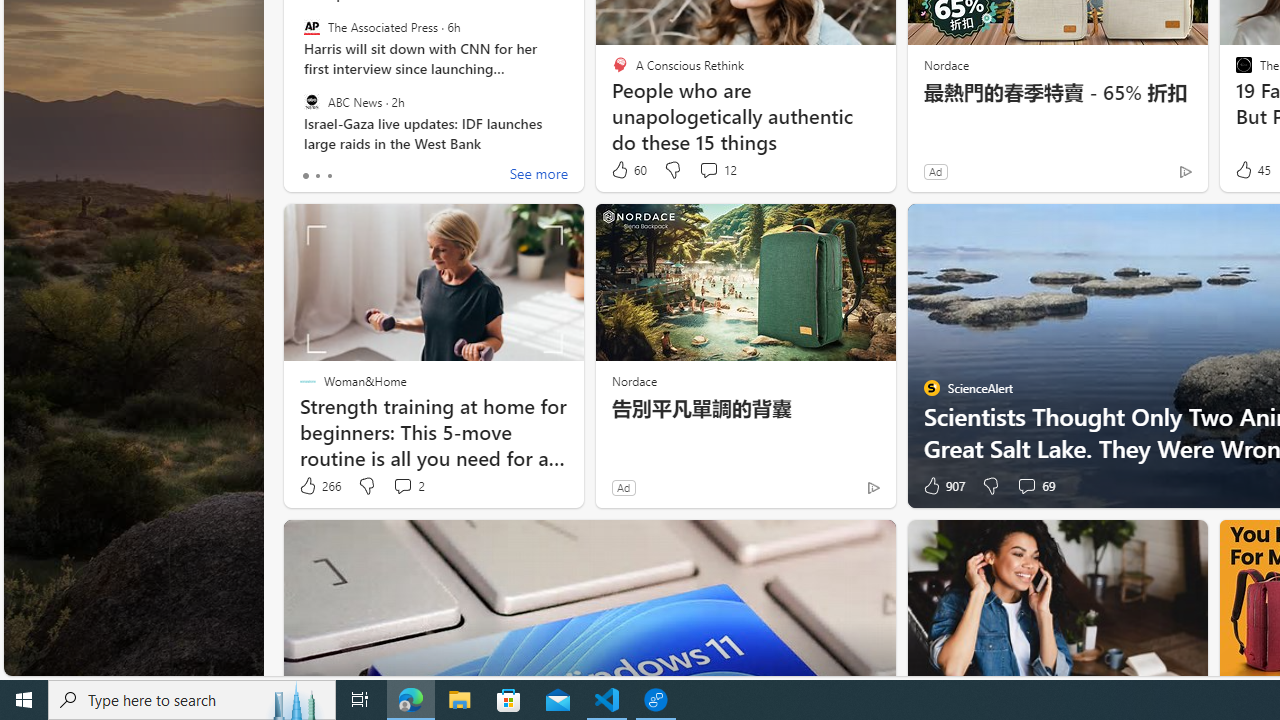 The height and width of the screenshot is (720, 1280). What do you see at coordinates (312, 101) in the screenshot?
I see `ABC News` at bounding box center [312, 101].